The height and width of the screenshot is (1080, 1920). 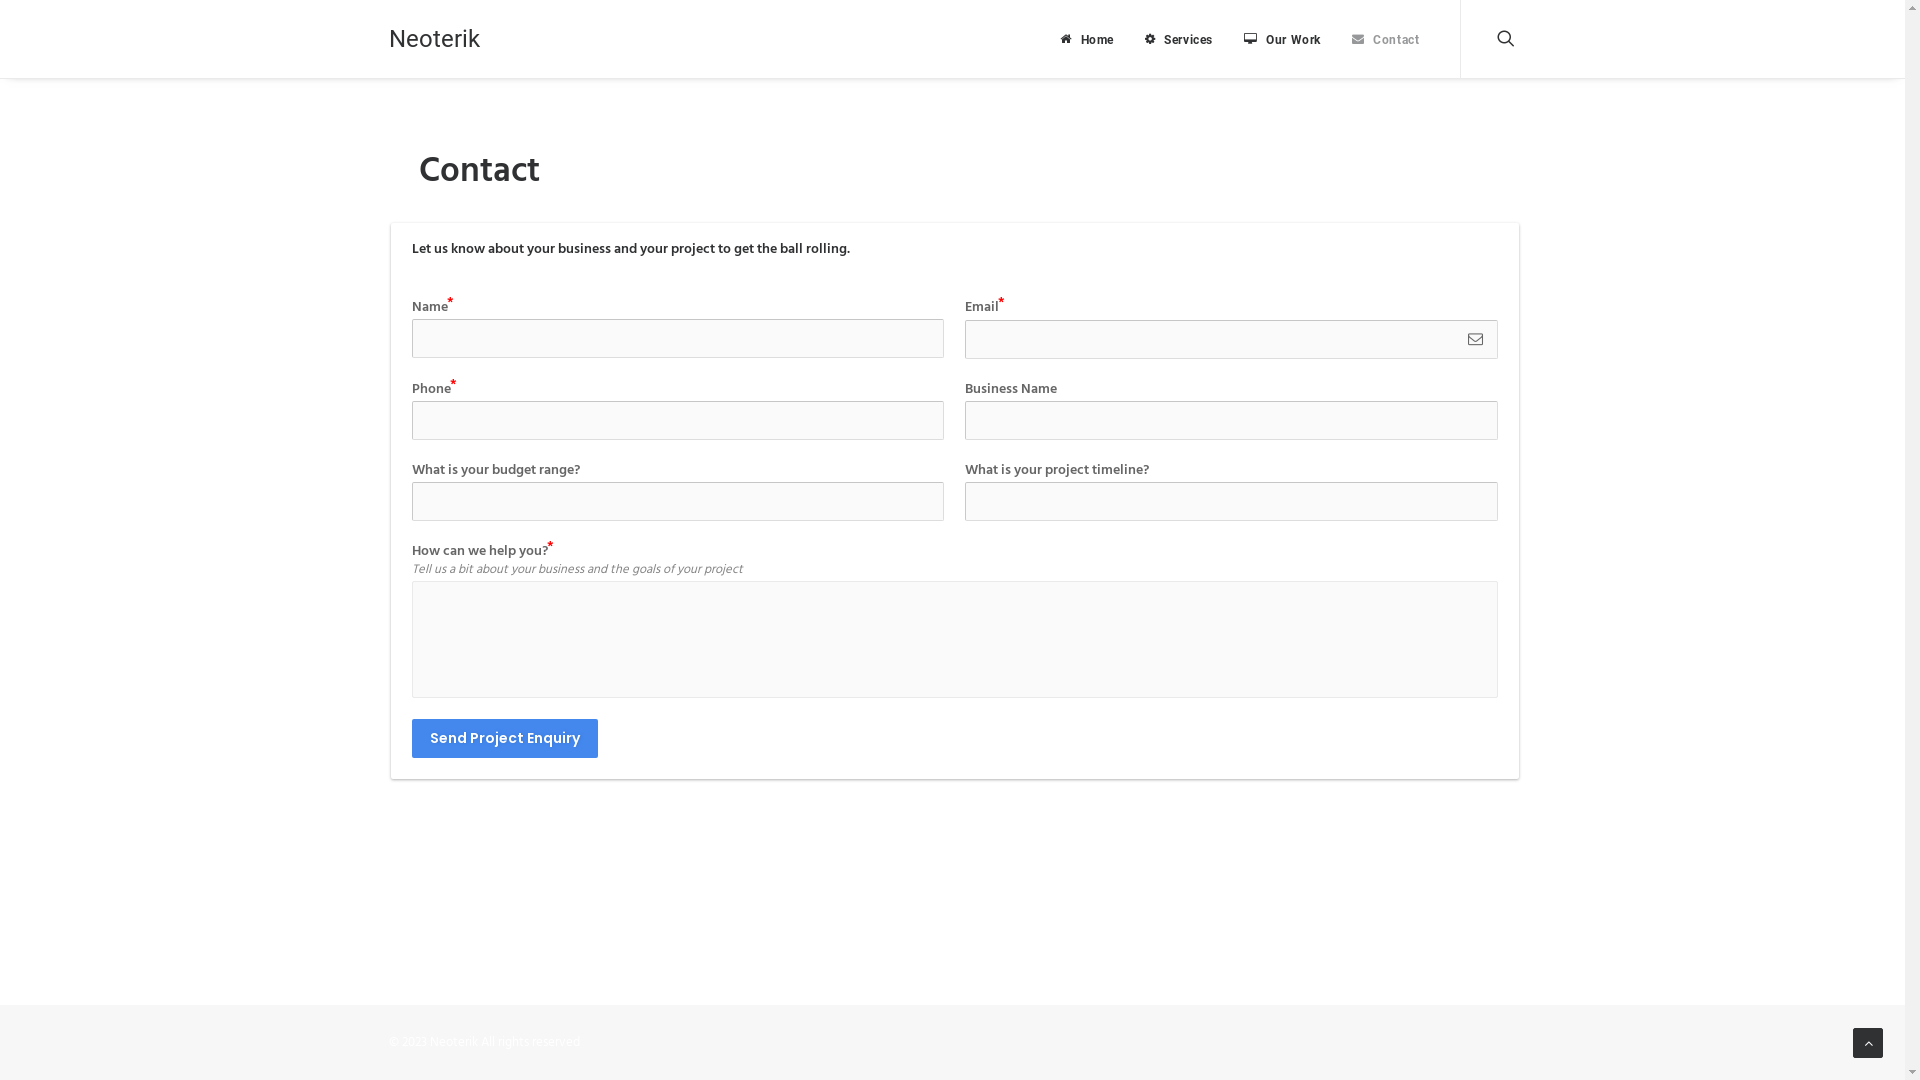 I want to click on  Contact, so click(x=1378, y=38).